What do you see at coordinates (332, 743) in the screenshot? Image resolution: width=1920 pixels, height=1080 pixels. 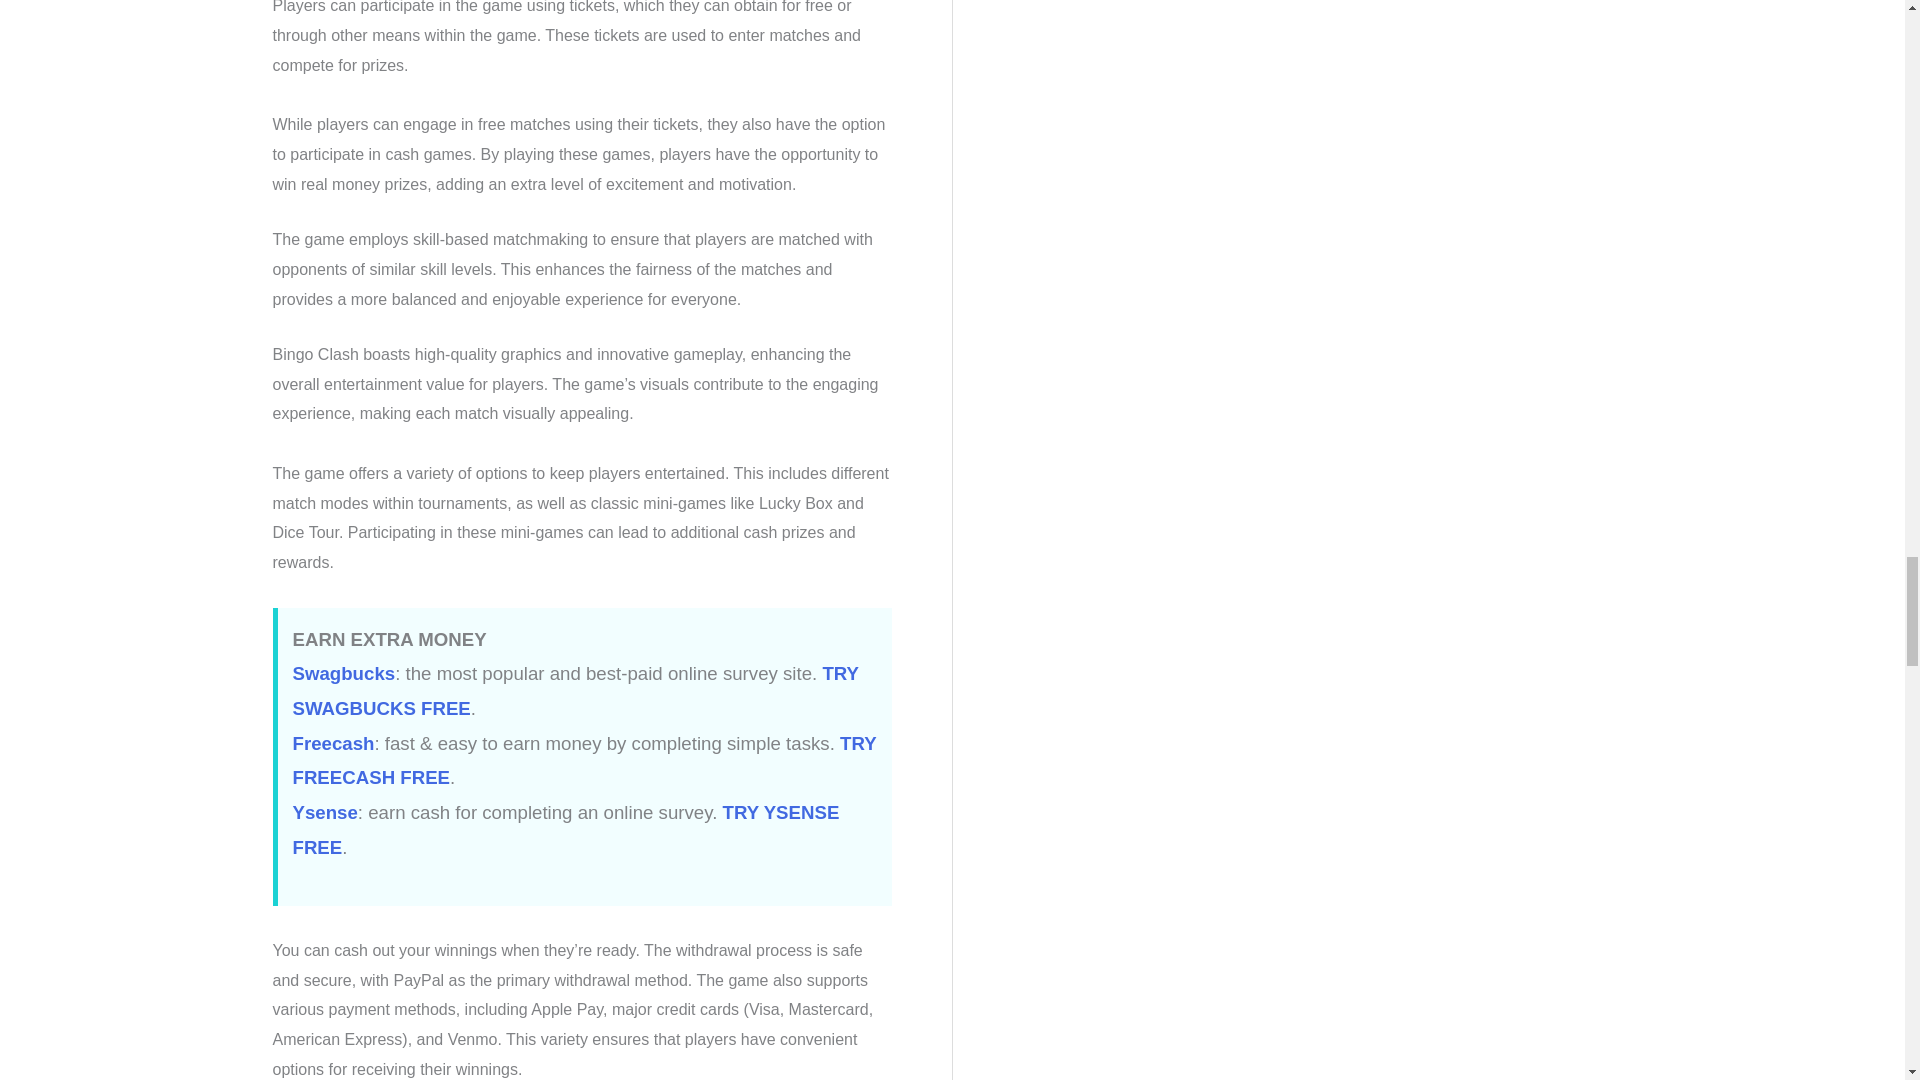 I see `Freecash` at bounding box center [332, 743].